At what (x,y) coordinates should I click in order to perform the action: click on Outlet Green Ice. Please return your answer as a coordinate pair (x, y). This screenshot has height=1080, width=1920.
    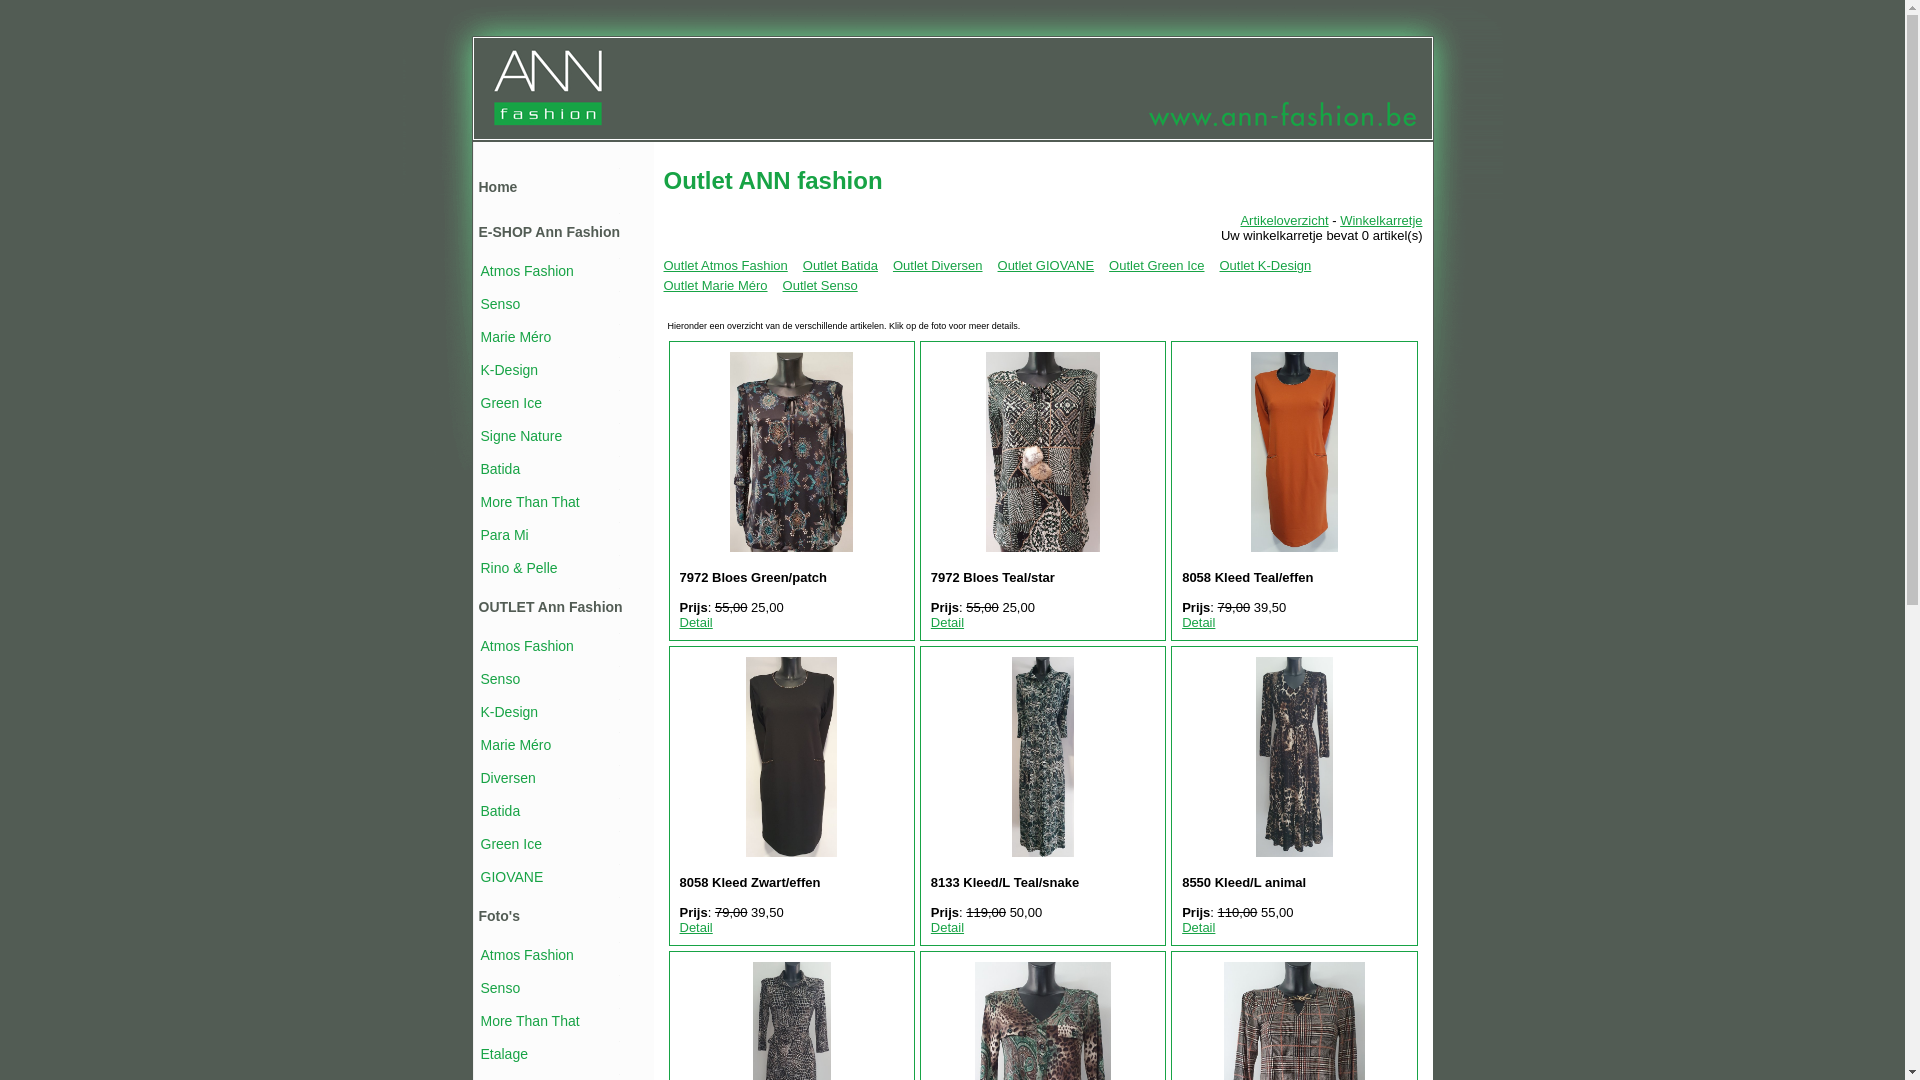
    Looking at the image, I should click on (1156, 266).